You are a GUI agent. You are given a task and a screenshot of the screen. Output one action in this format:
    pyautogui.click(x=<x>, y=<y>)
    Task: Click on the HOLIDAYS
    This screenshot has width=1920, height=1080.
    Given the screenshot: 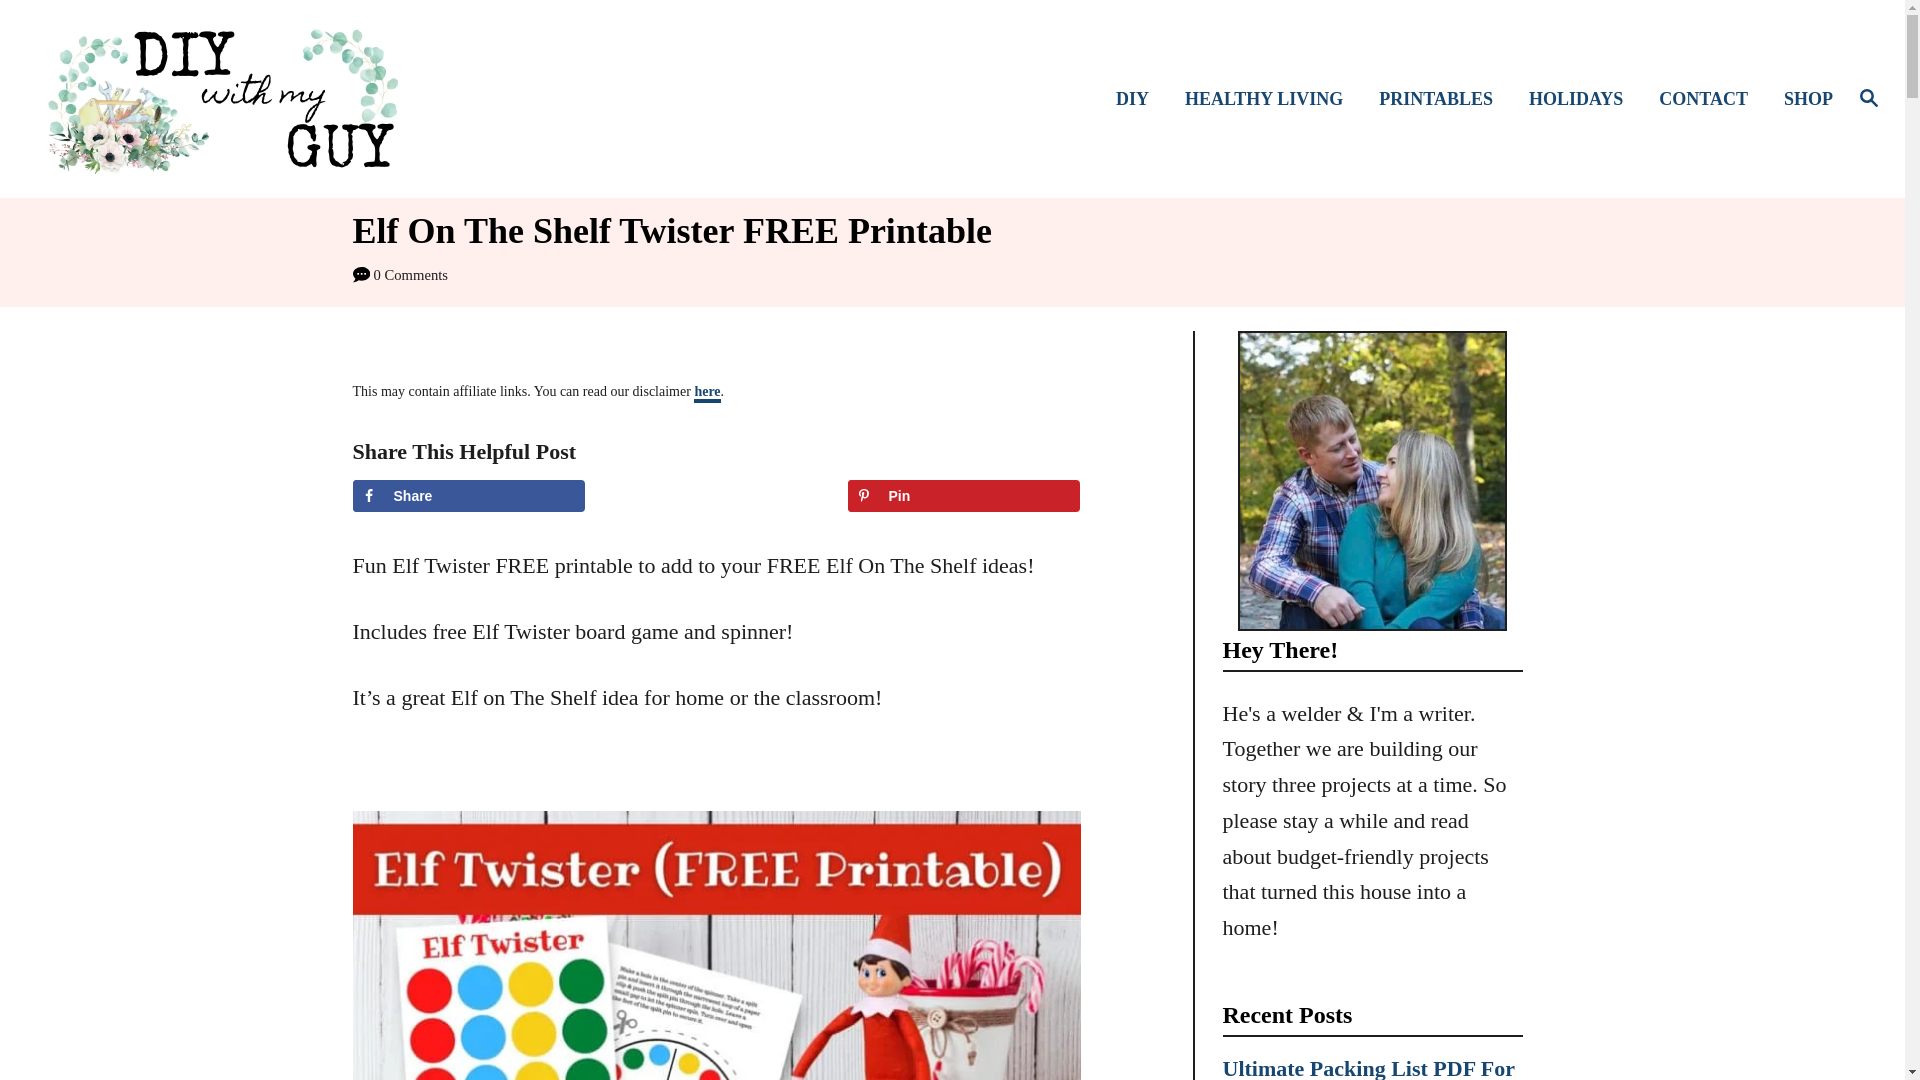 What is the action you would take?
    pyautogui.click(x=1582, y=100)
    